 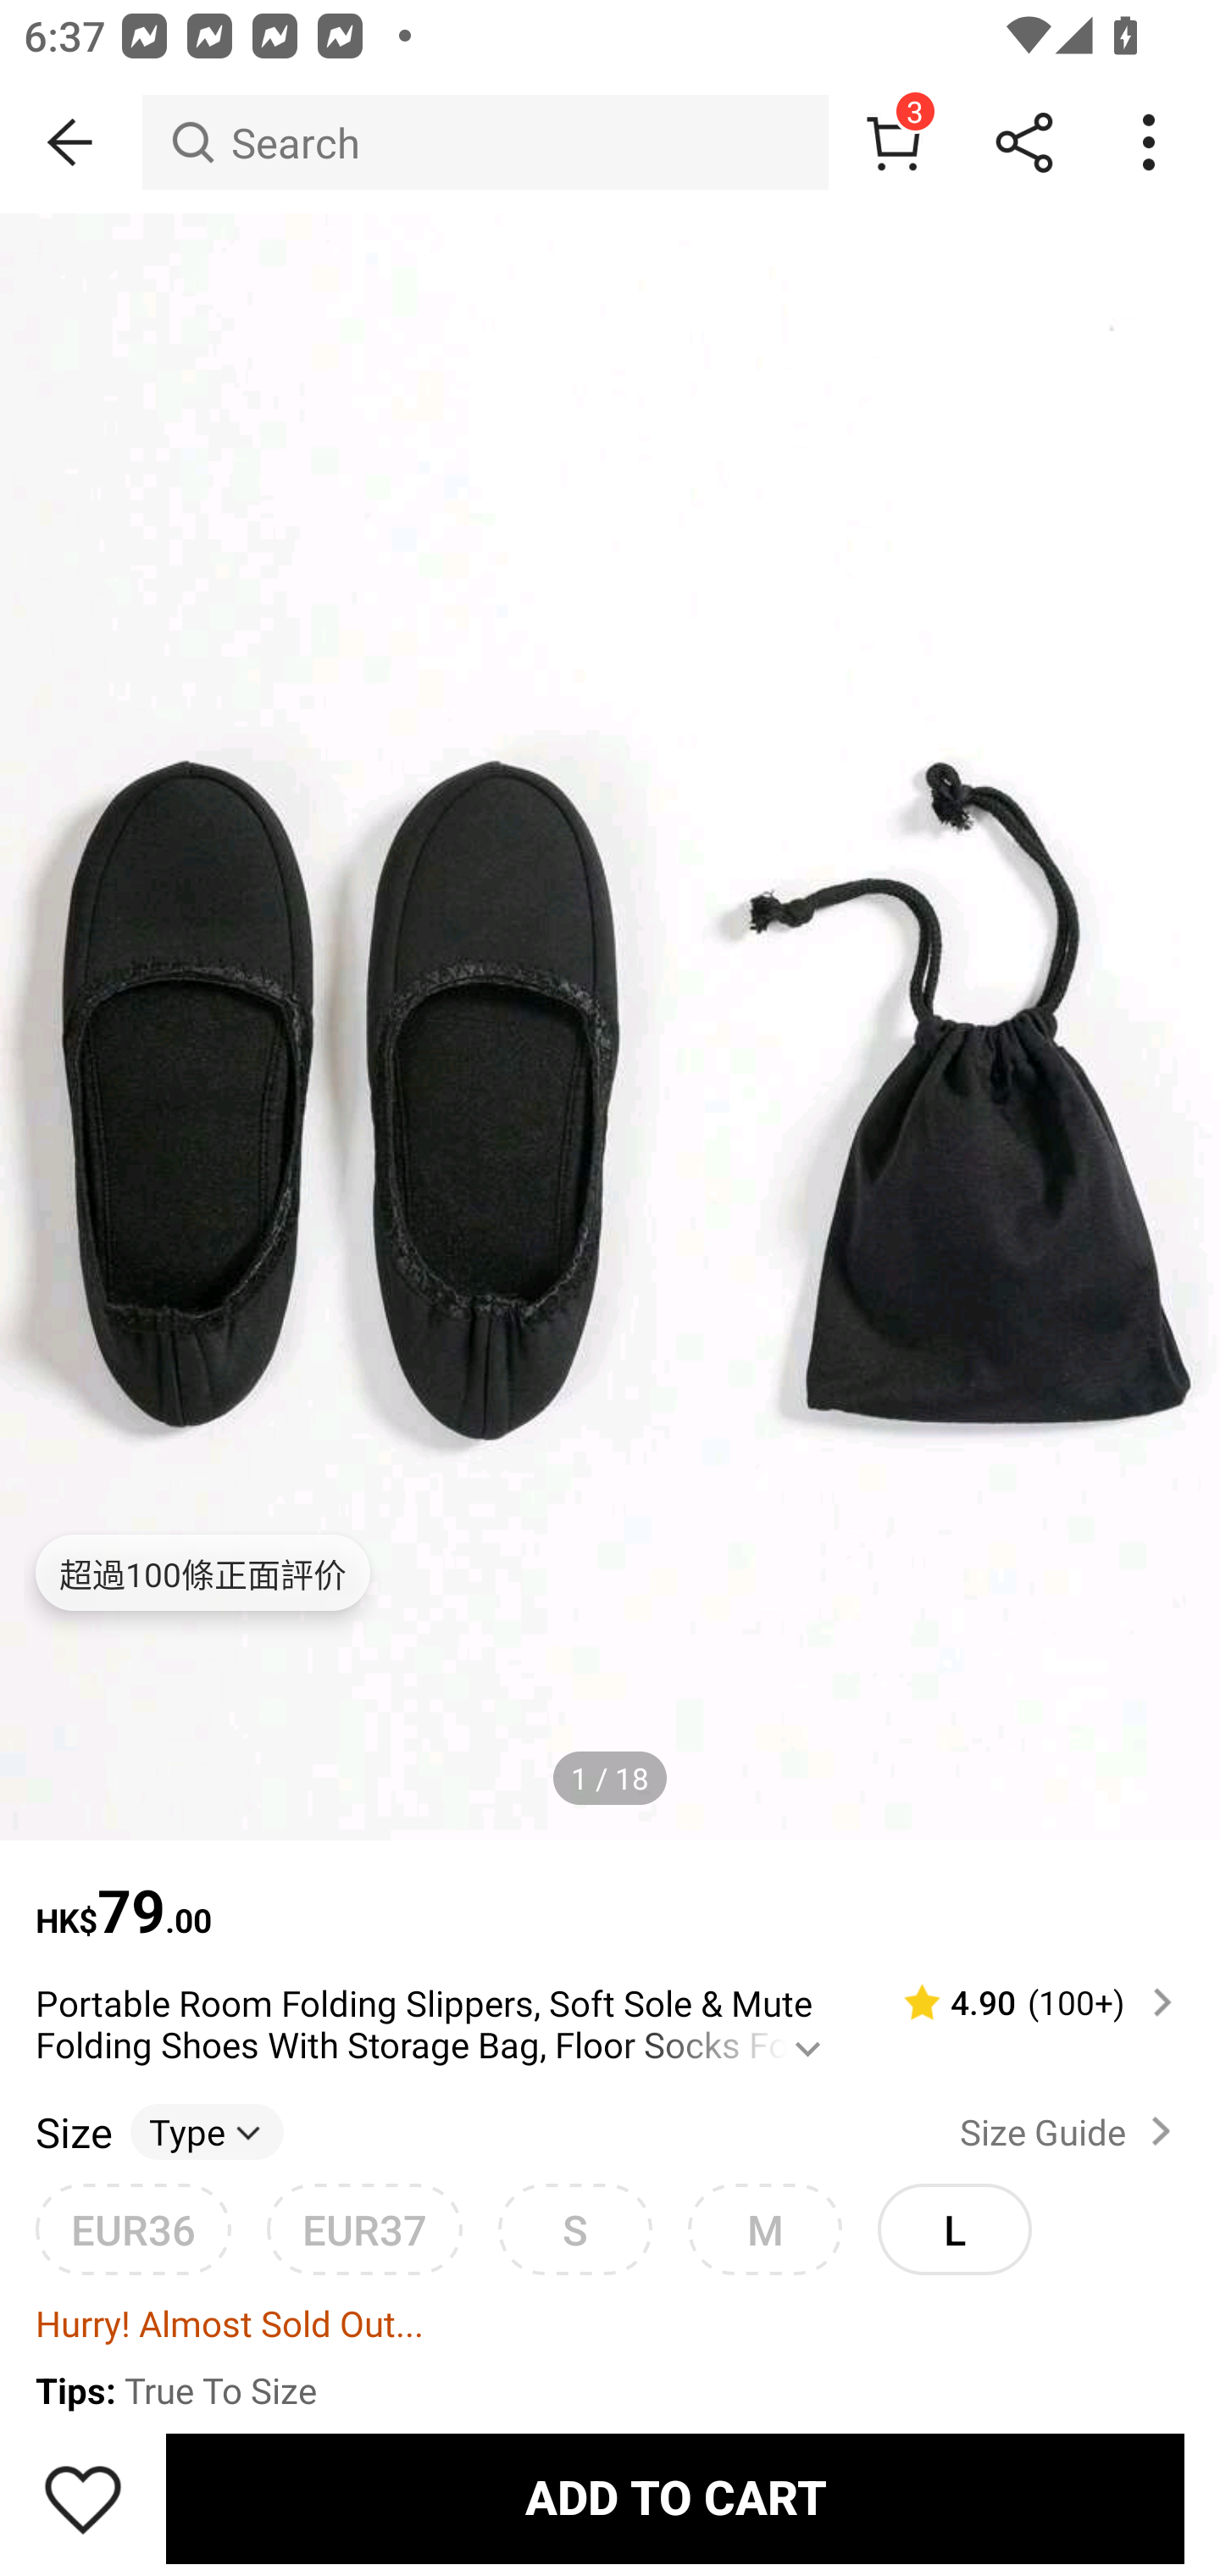 What do you see at coordinates (364, 2229) in the screenshot?
I see `EUR37` at bounding box center [364, 2229].